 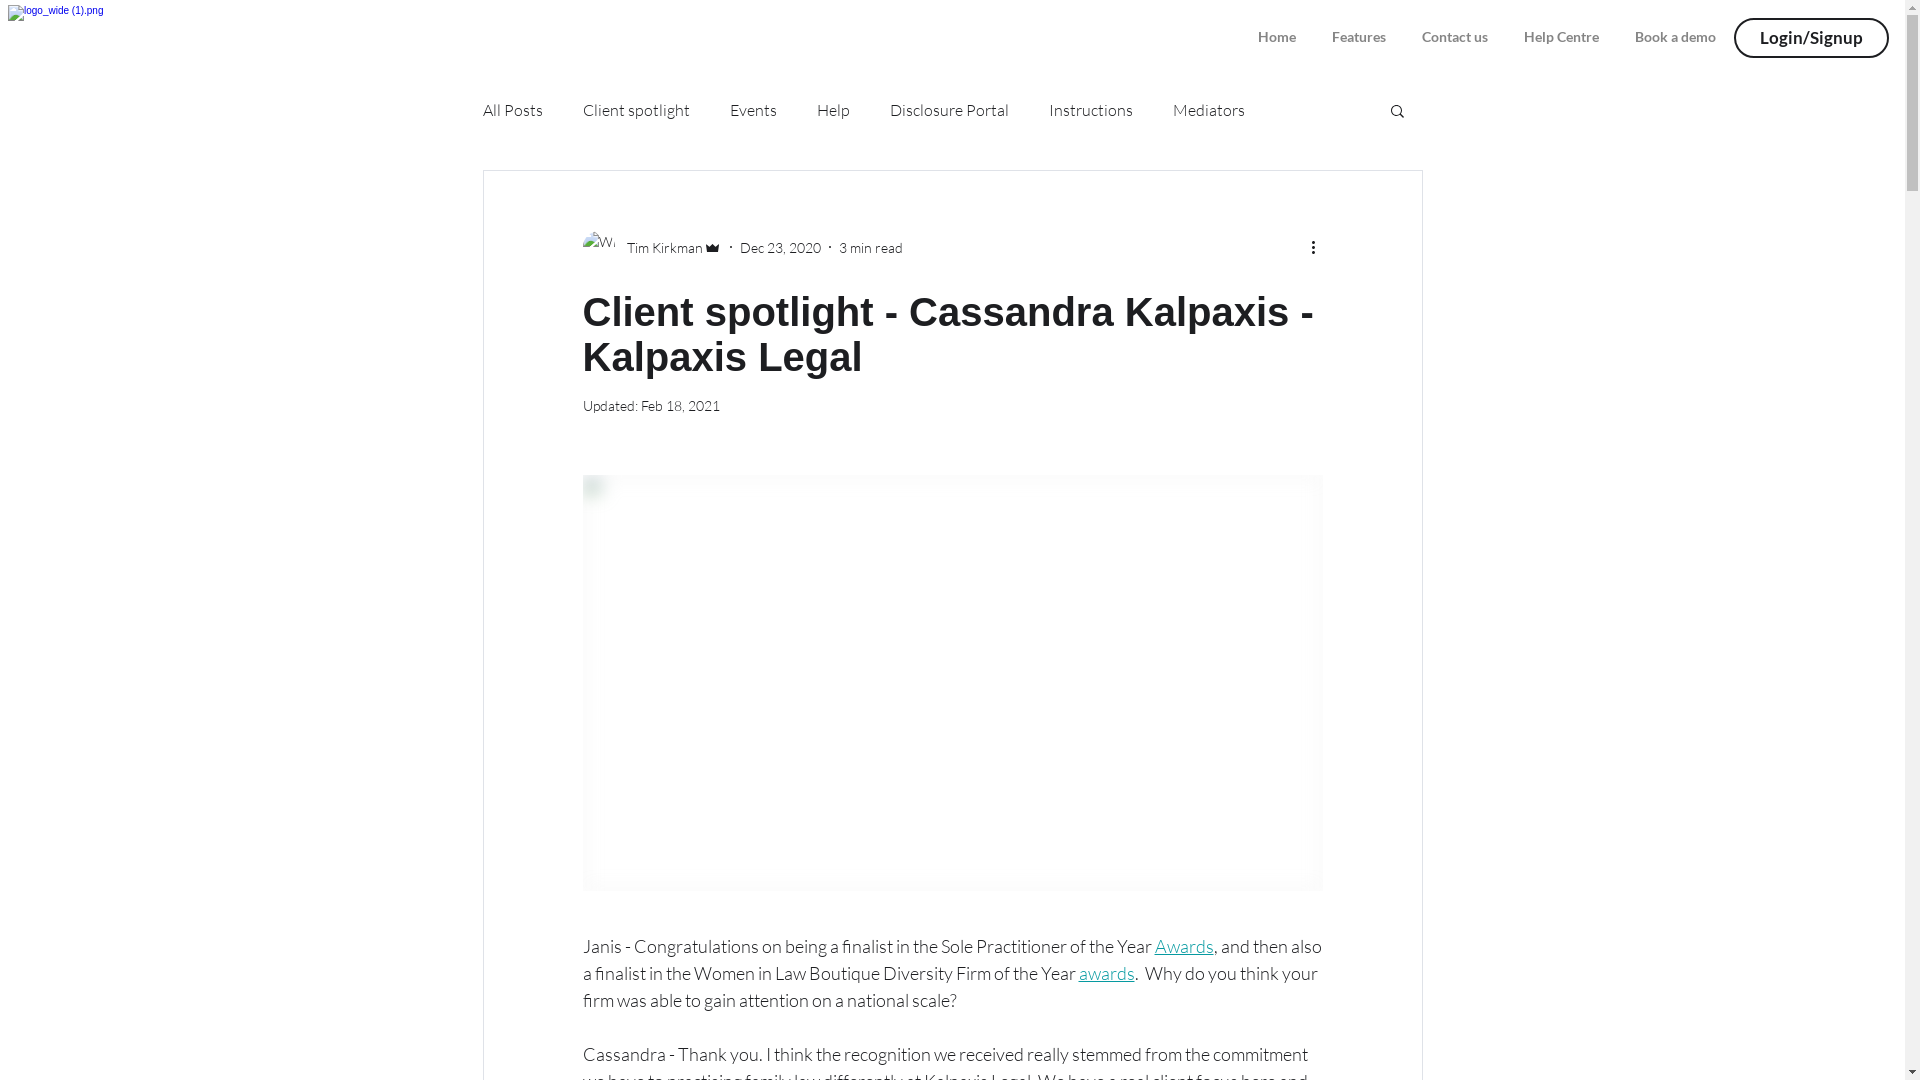 I want to click on Instructions, so click(x=1090, y=110).